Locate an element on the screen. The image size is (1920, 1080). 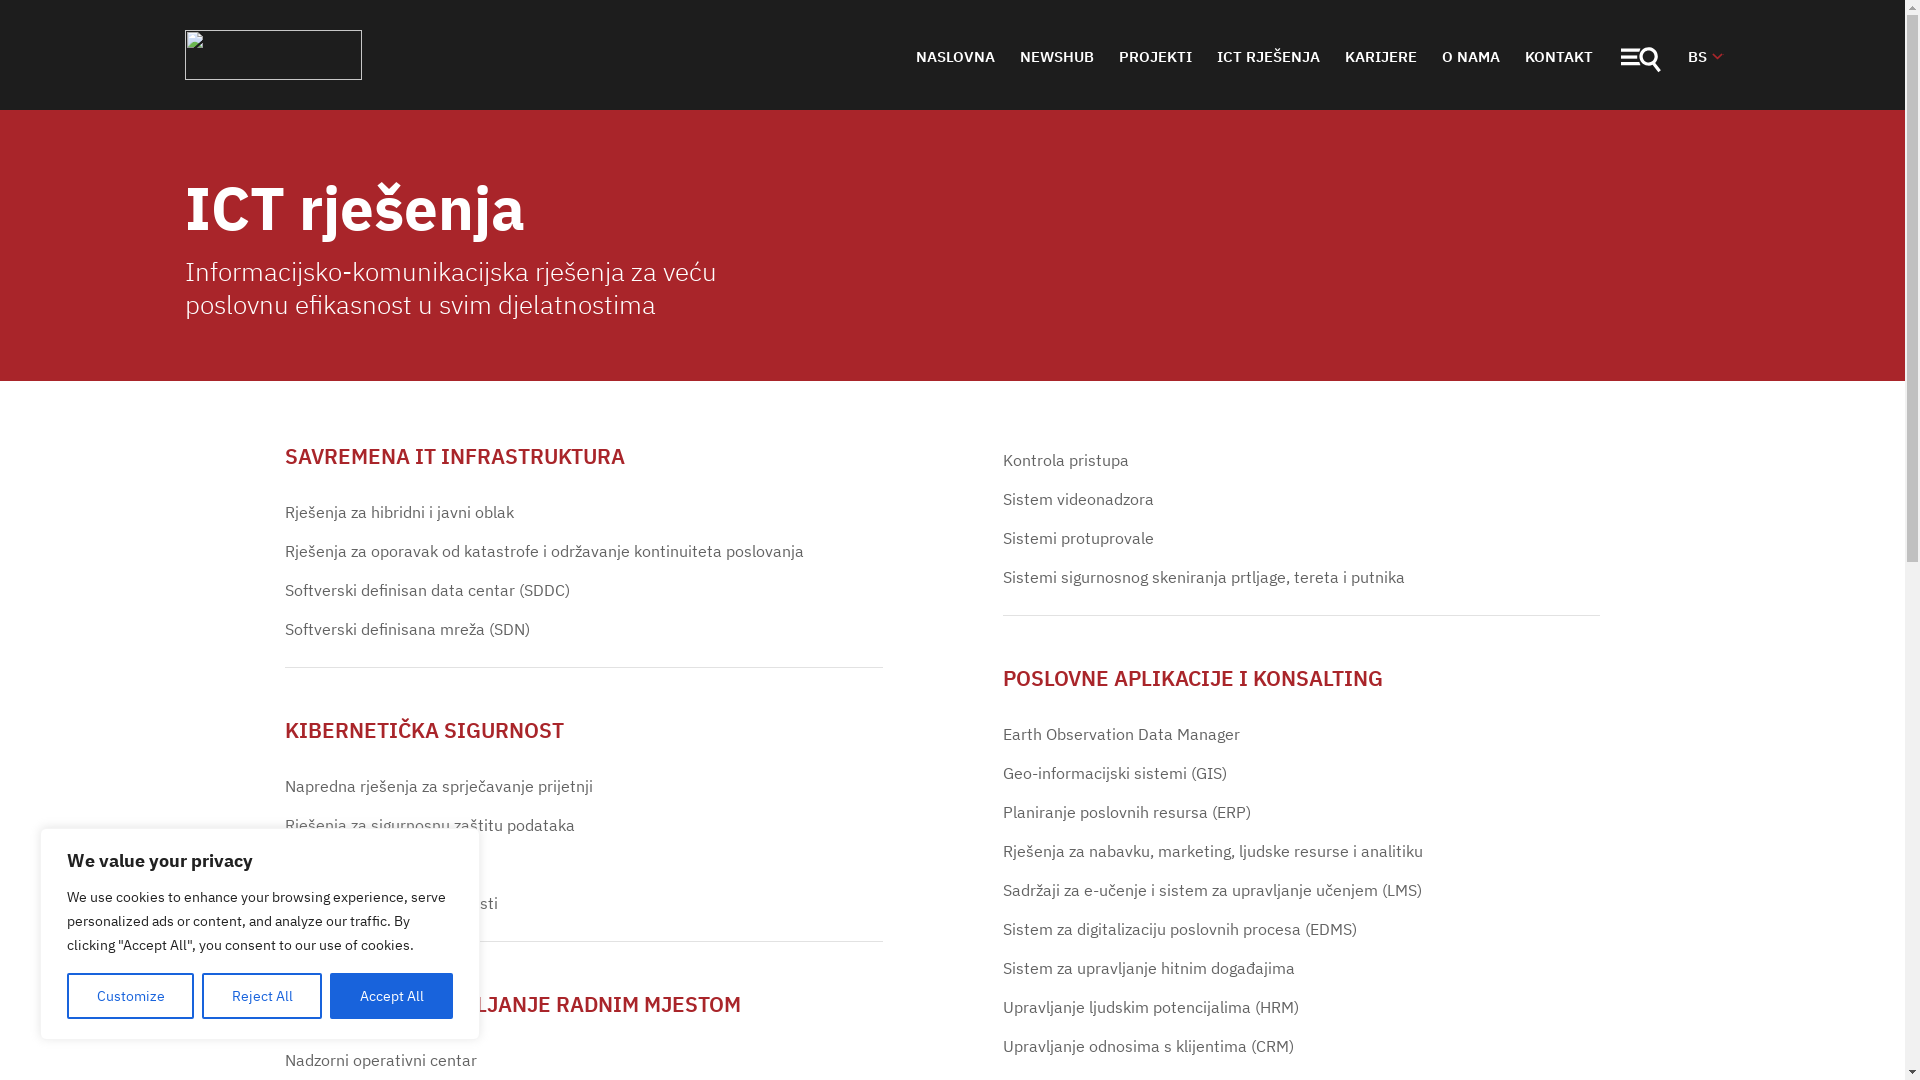
Sistemi sigurnosnog skeniranja prtljage, tereta i putnika is located at coordinates (1203, 578).